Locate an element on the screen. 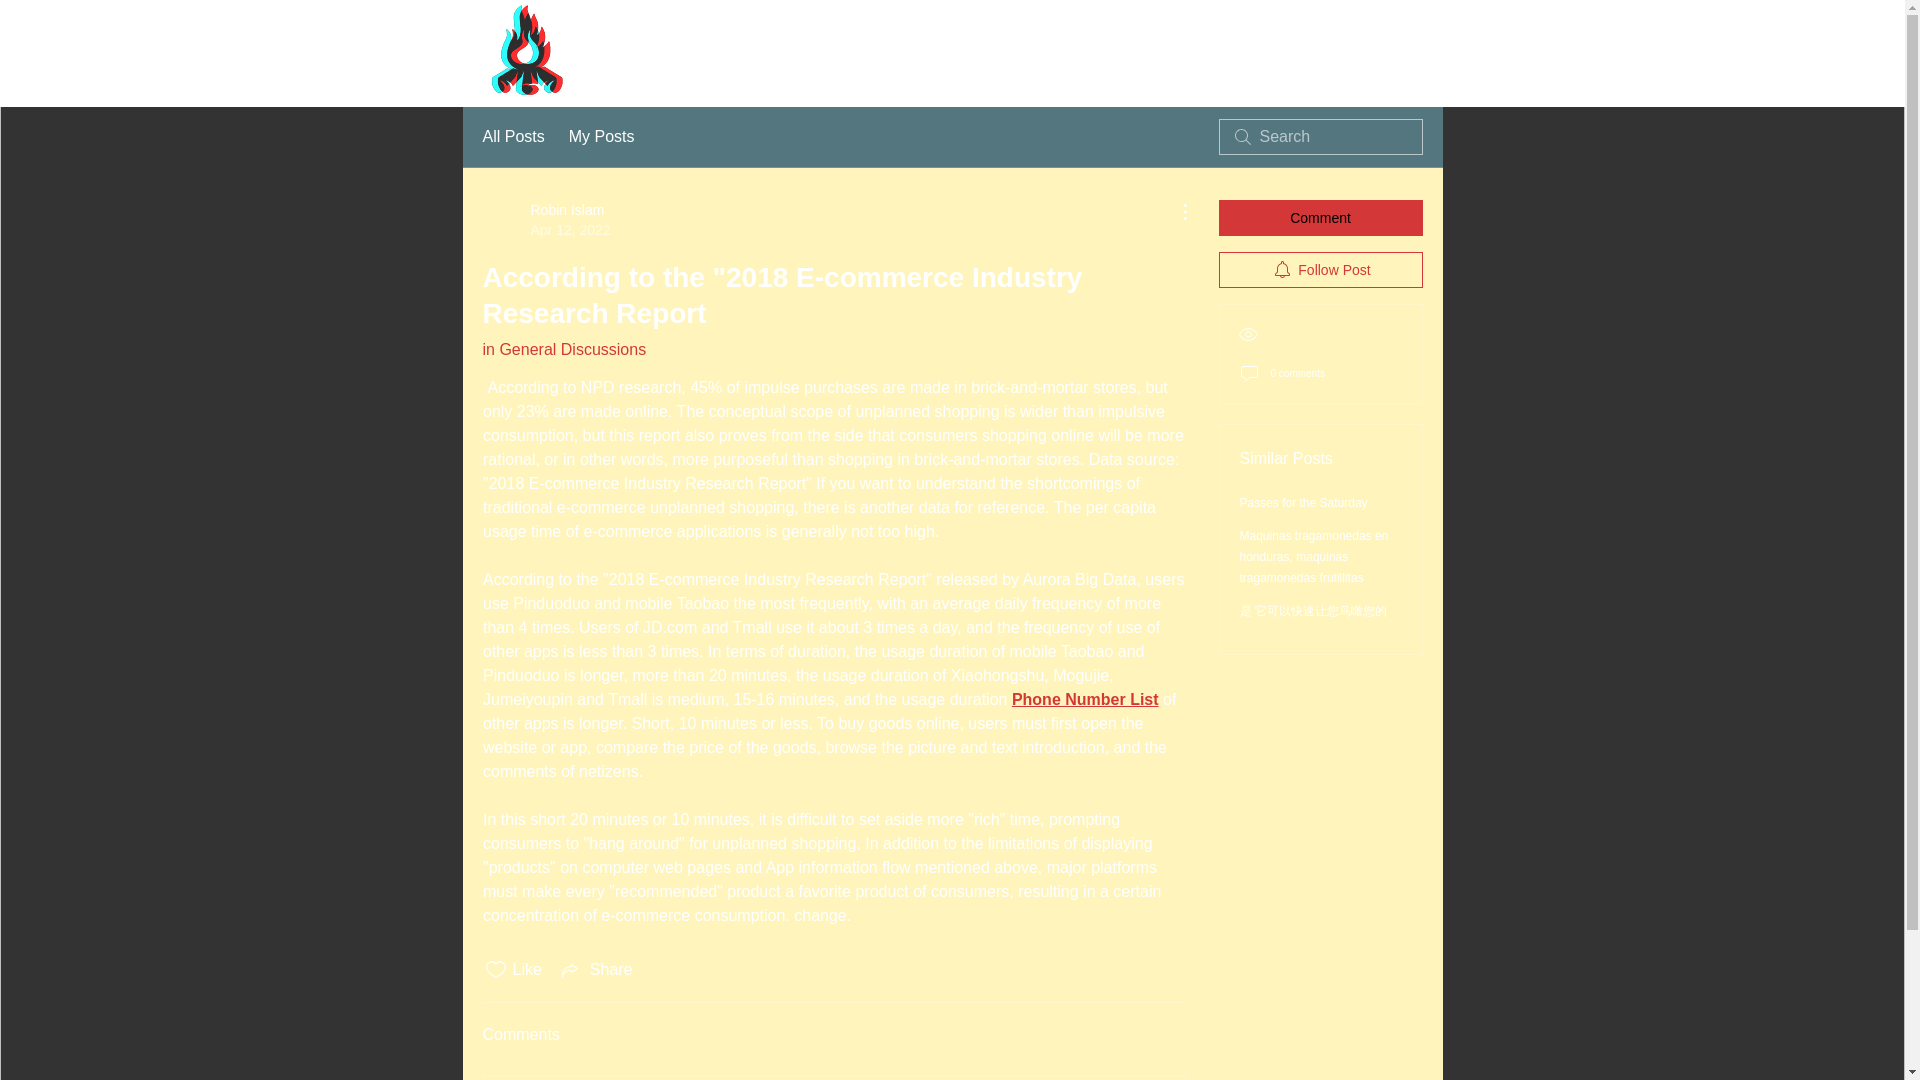  Passes for the Saturday is located at coordinates (1304, 502).